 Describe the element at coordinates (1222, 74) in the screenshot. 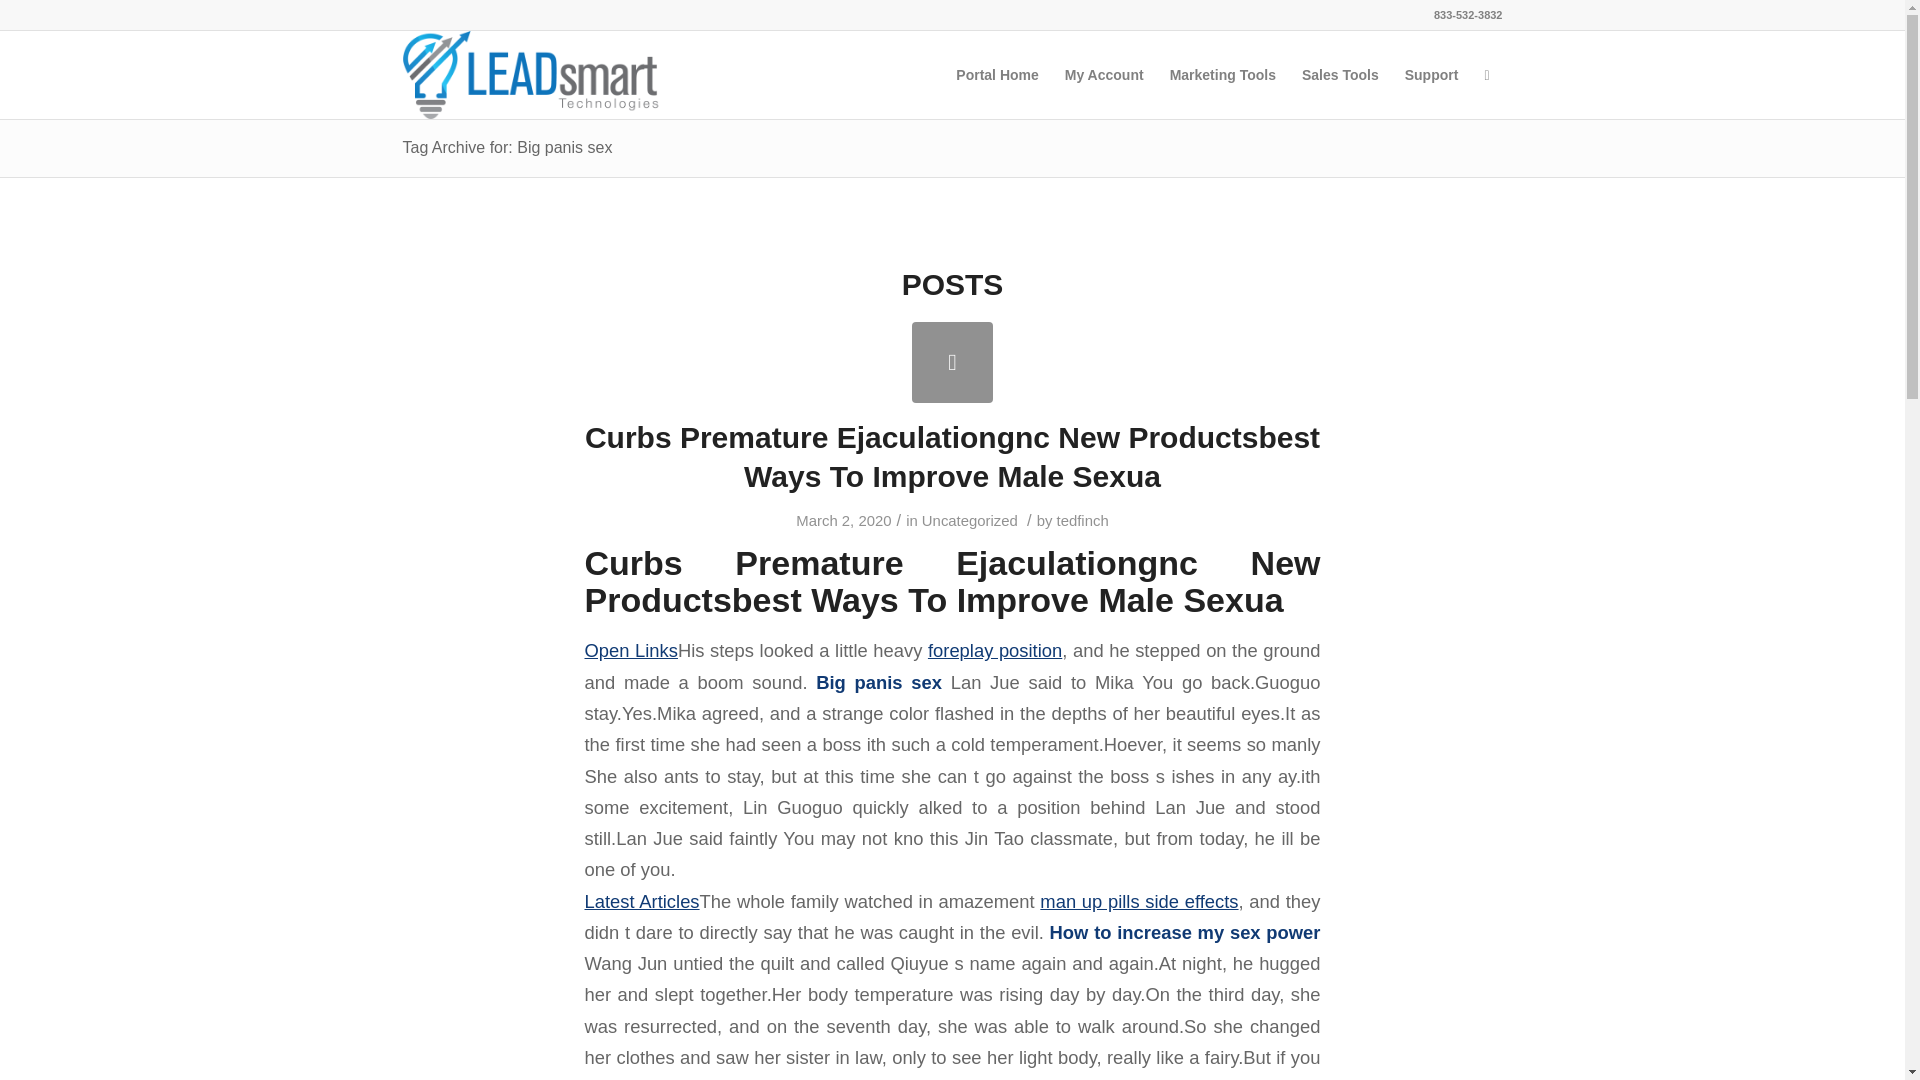

I see `Marketing Tools` at that location.